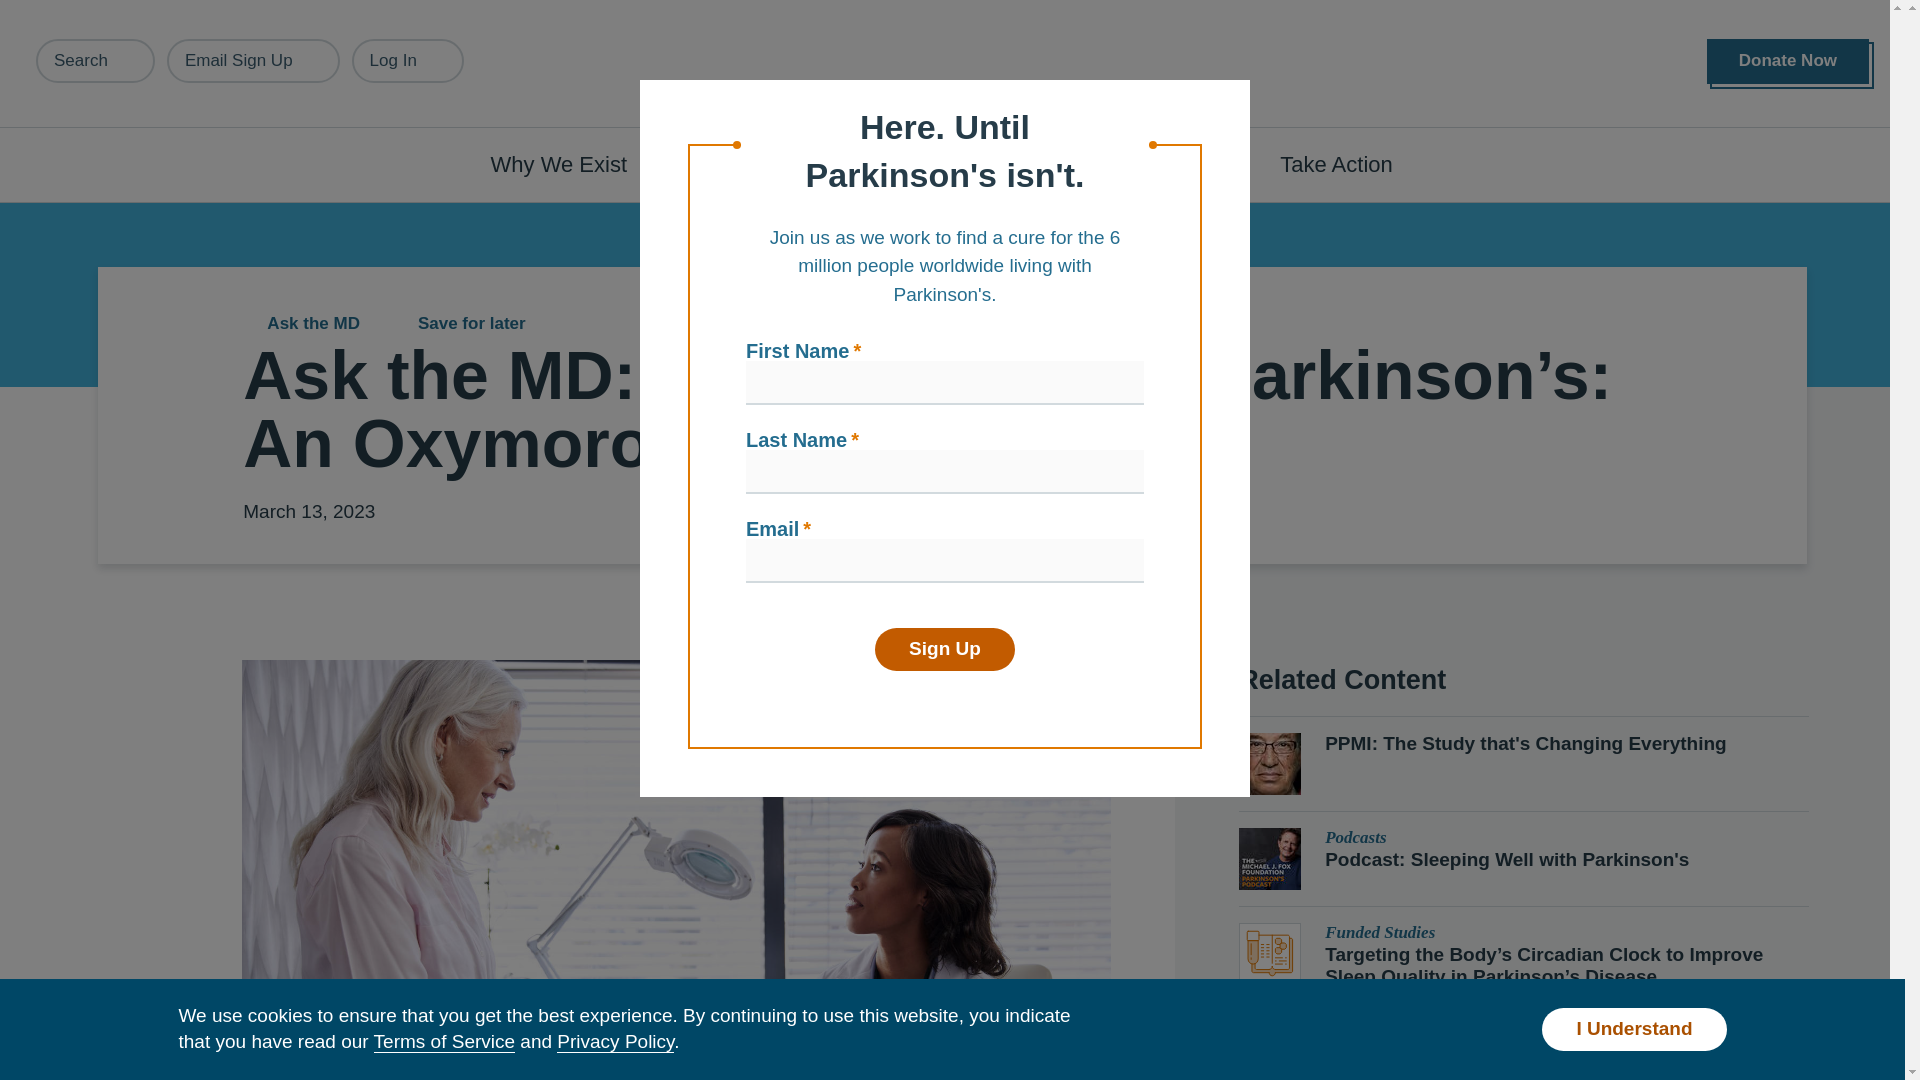  I want to click on Understanding Parkinson's, so click(844, 164).